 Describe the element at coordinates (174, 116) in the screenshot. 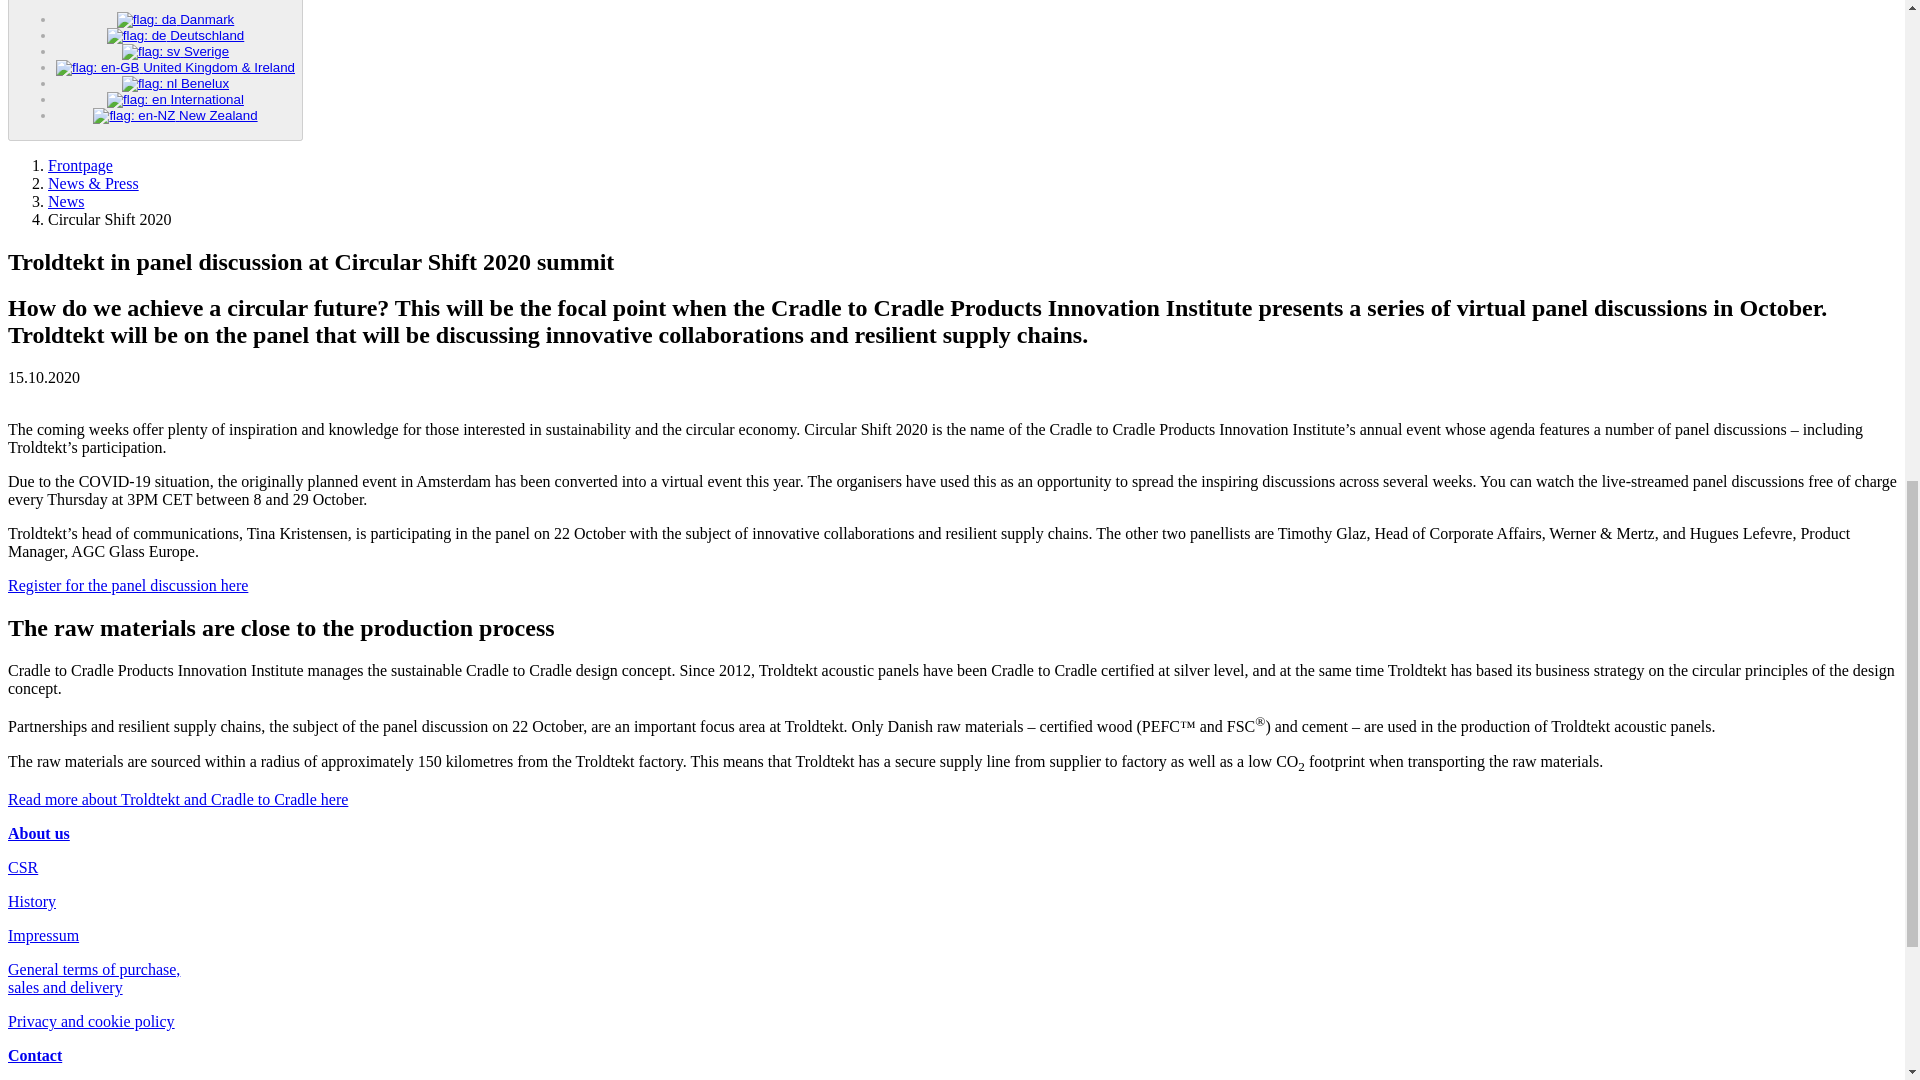

I see `New Zealand` at that location.